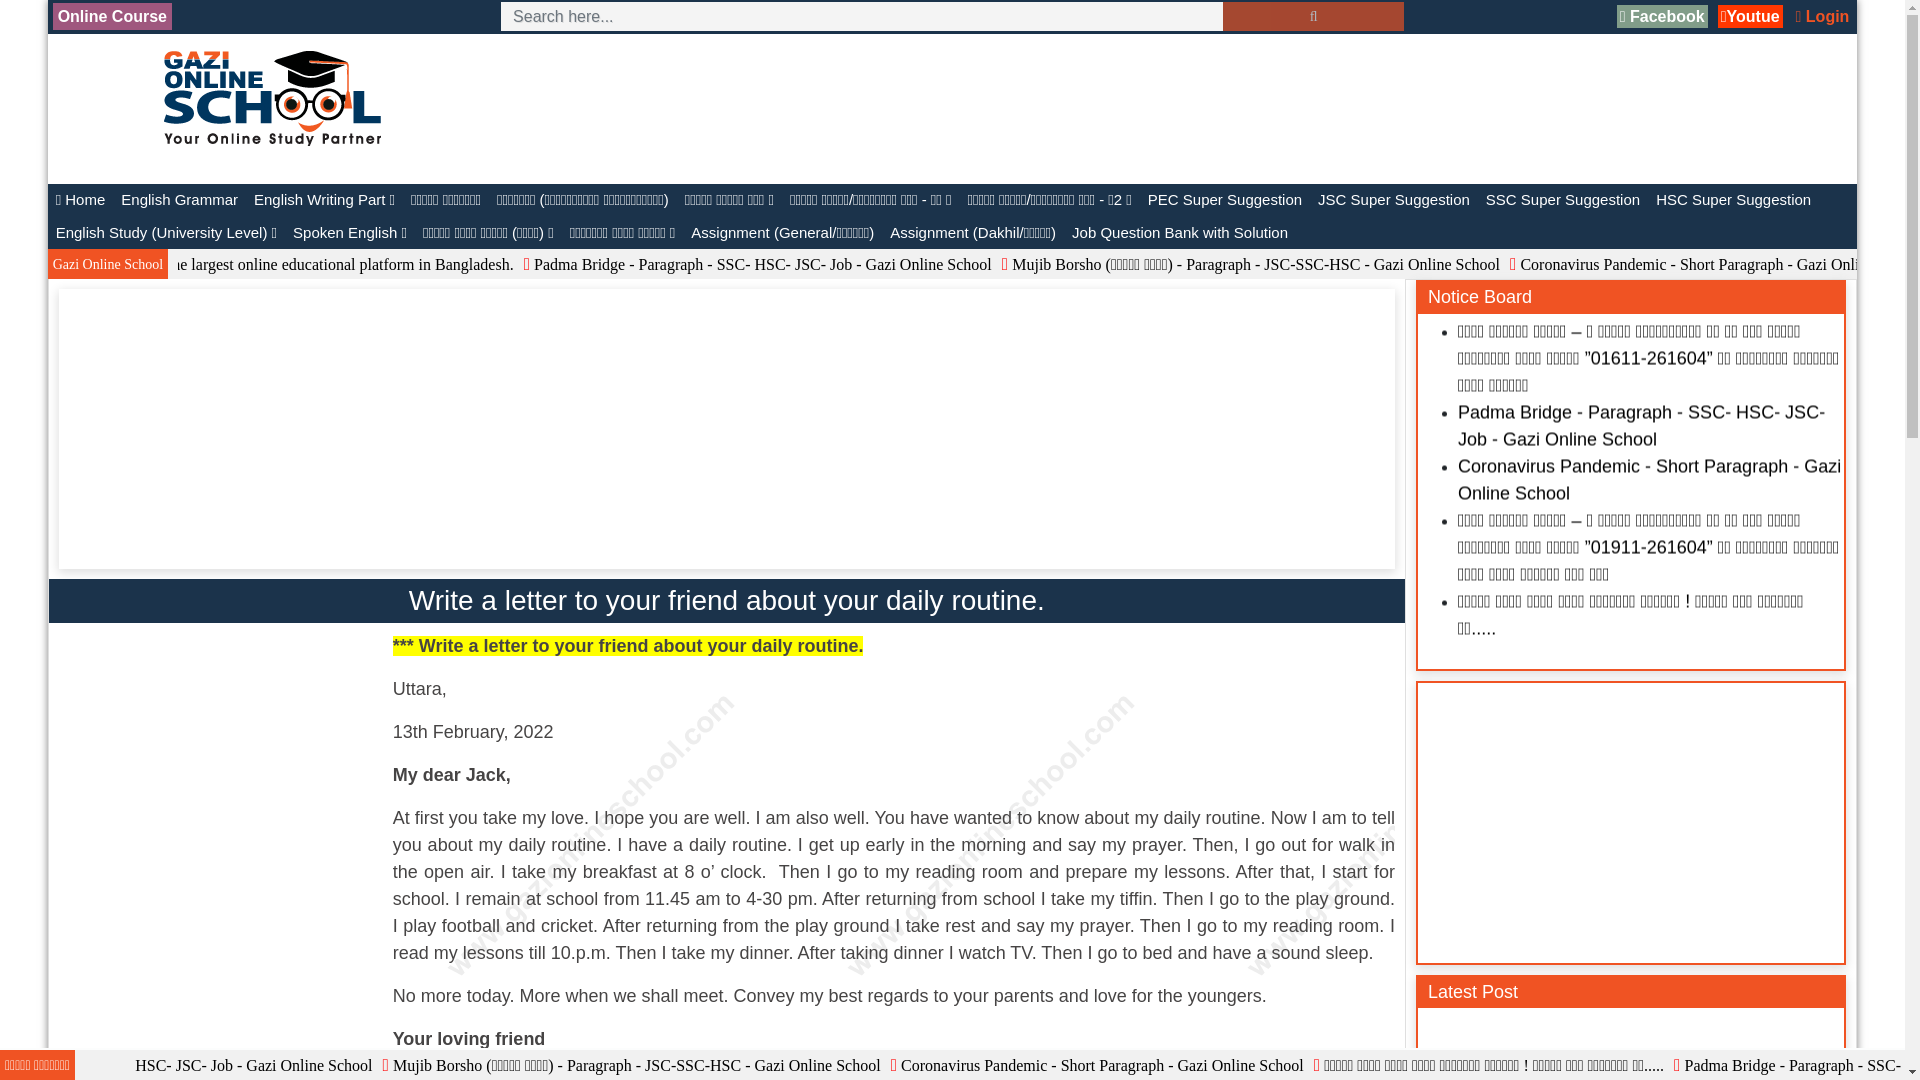  Describe the element at coordinates (80, 200) in the screenshot. I see `Home` at that location.